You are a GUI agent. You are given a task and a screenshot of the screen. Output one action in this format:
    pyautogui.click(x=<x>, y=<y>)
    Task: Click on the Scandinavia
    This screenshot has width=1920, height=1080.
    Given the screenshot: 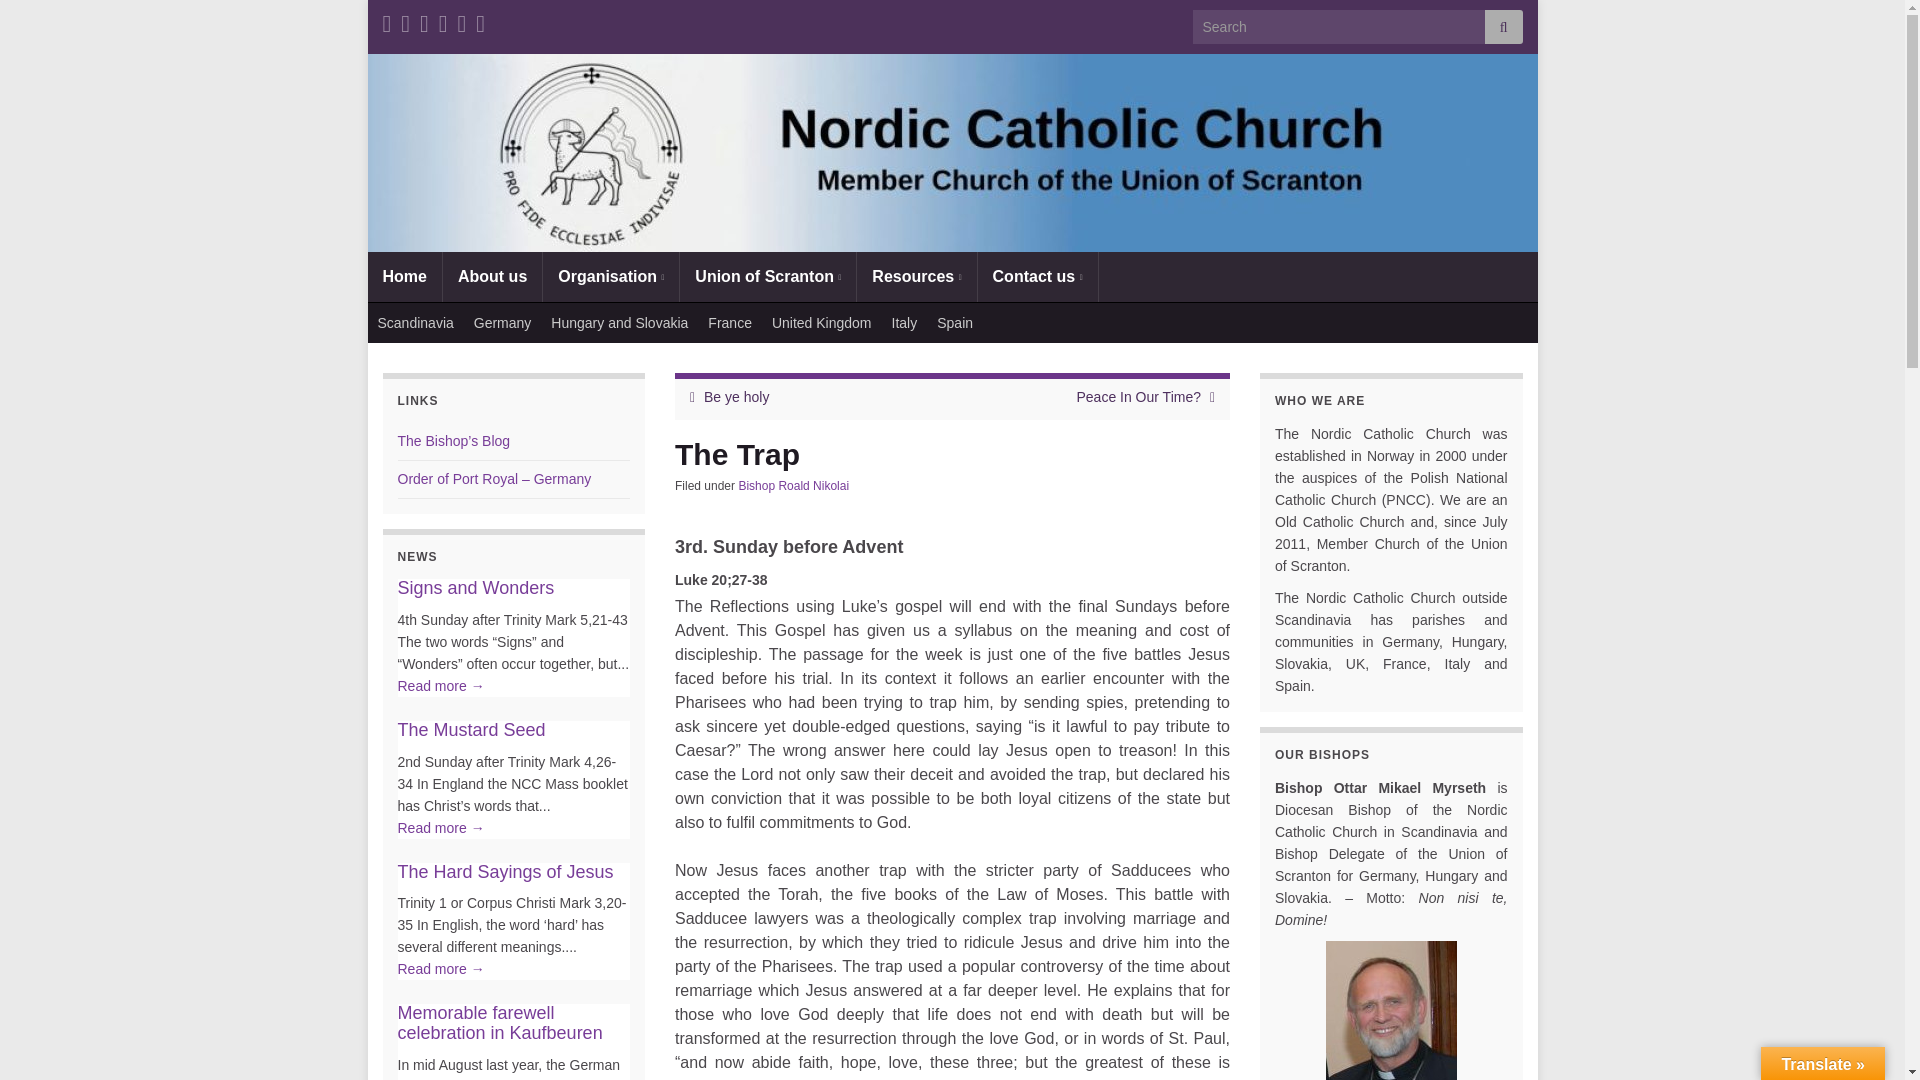 What is the action you would take?
    pyautogui.click(x=416, y=323)
    